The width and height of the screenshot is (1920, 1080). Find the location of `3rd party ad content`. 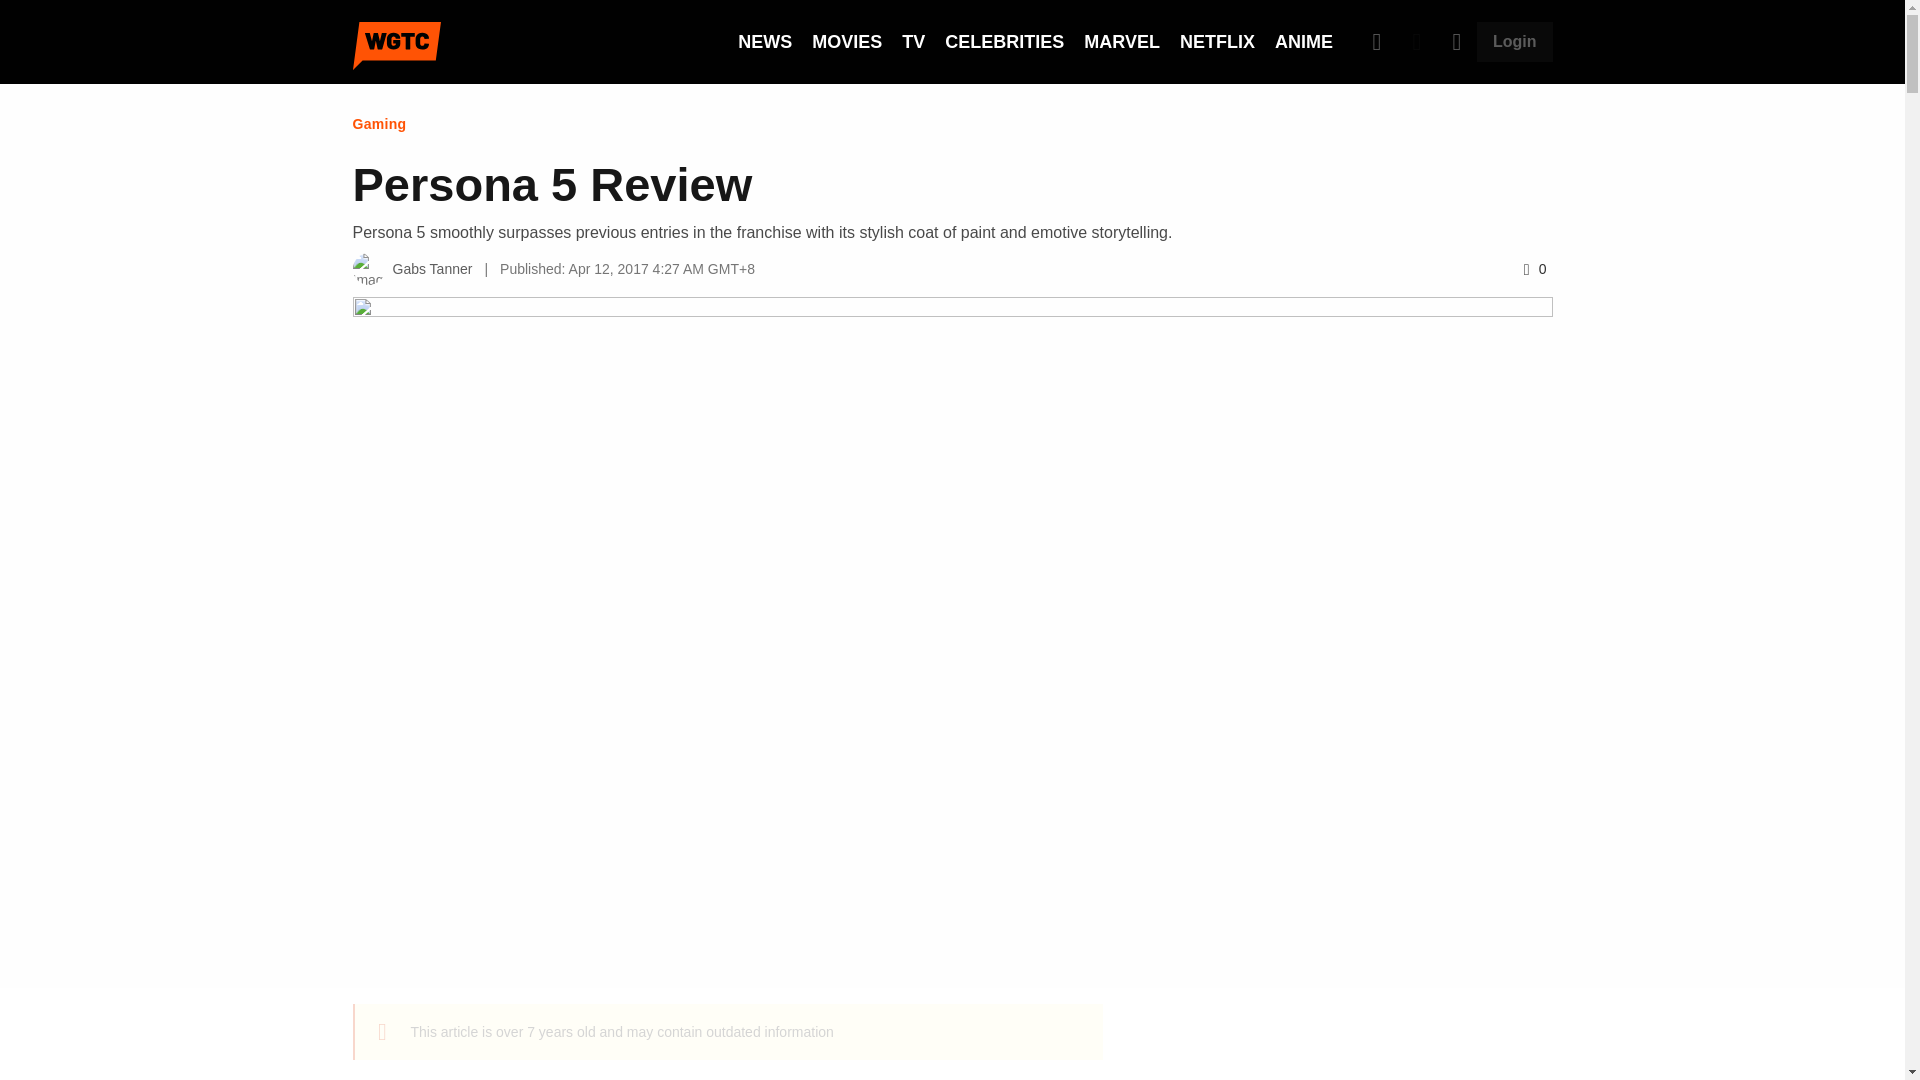

3rd party ad content is located at coordinates (1351, 1042).